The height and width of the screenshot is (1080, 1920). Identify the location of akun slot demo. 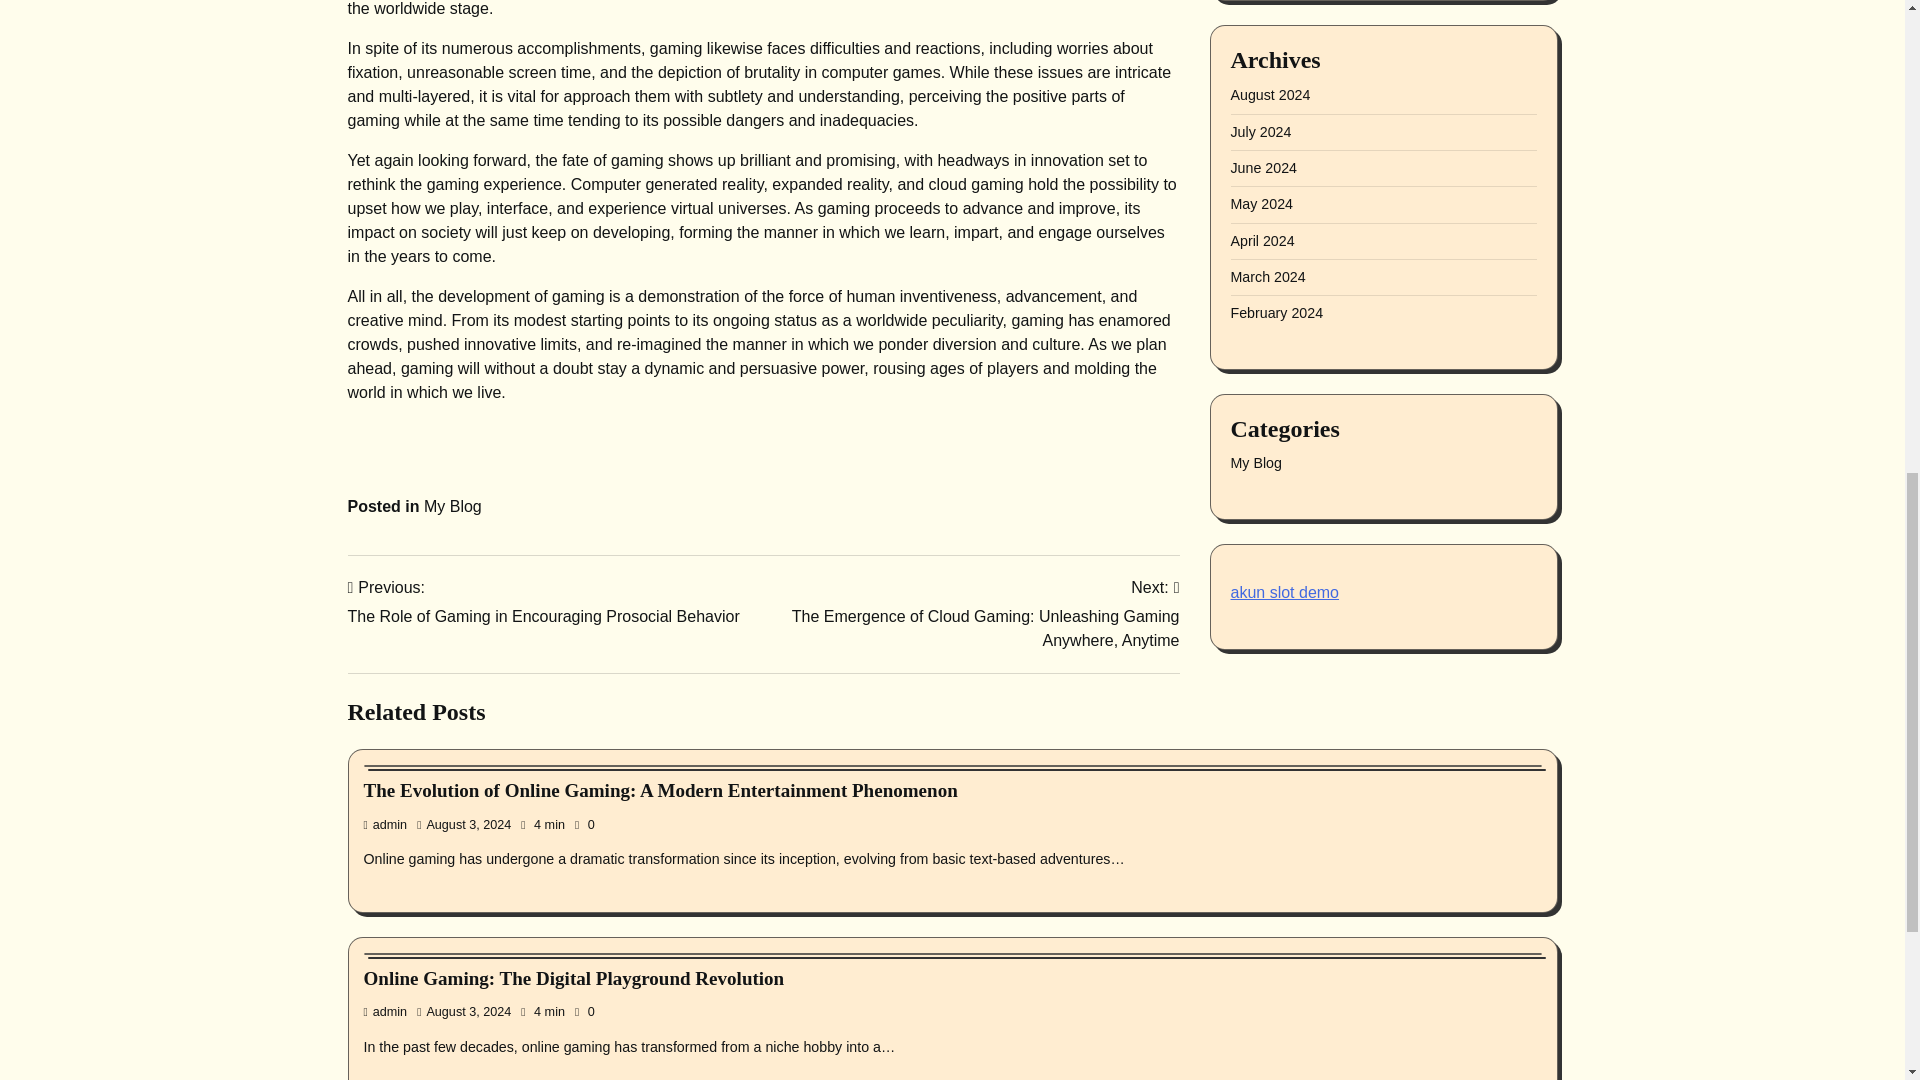
(1284, 302).